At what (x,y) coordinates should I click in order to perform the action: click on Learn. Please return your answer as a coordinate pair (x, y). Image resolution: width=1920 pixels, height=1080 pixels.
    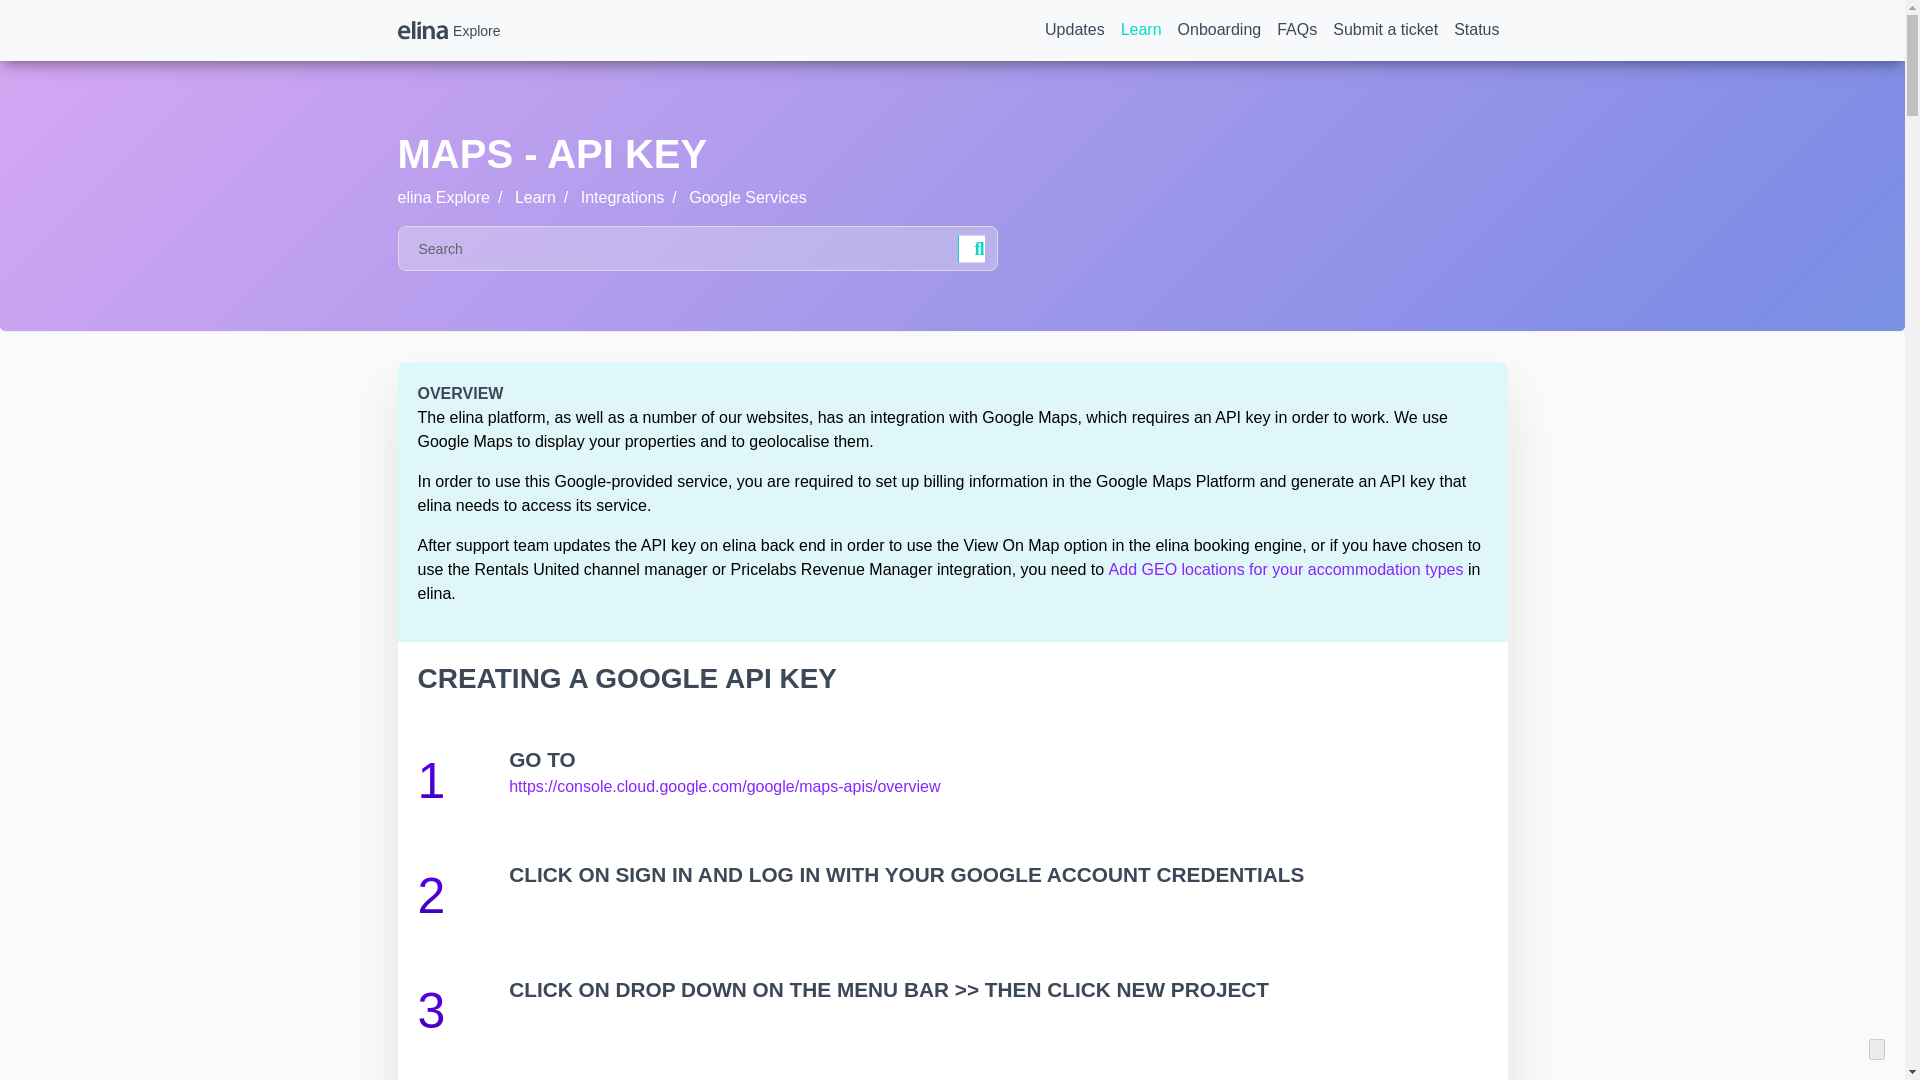
    Looking at the image, I should click on (1141, 29).